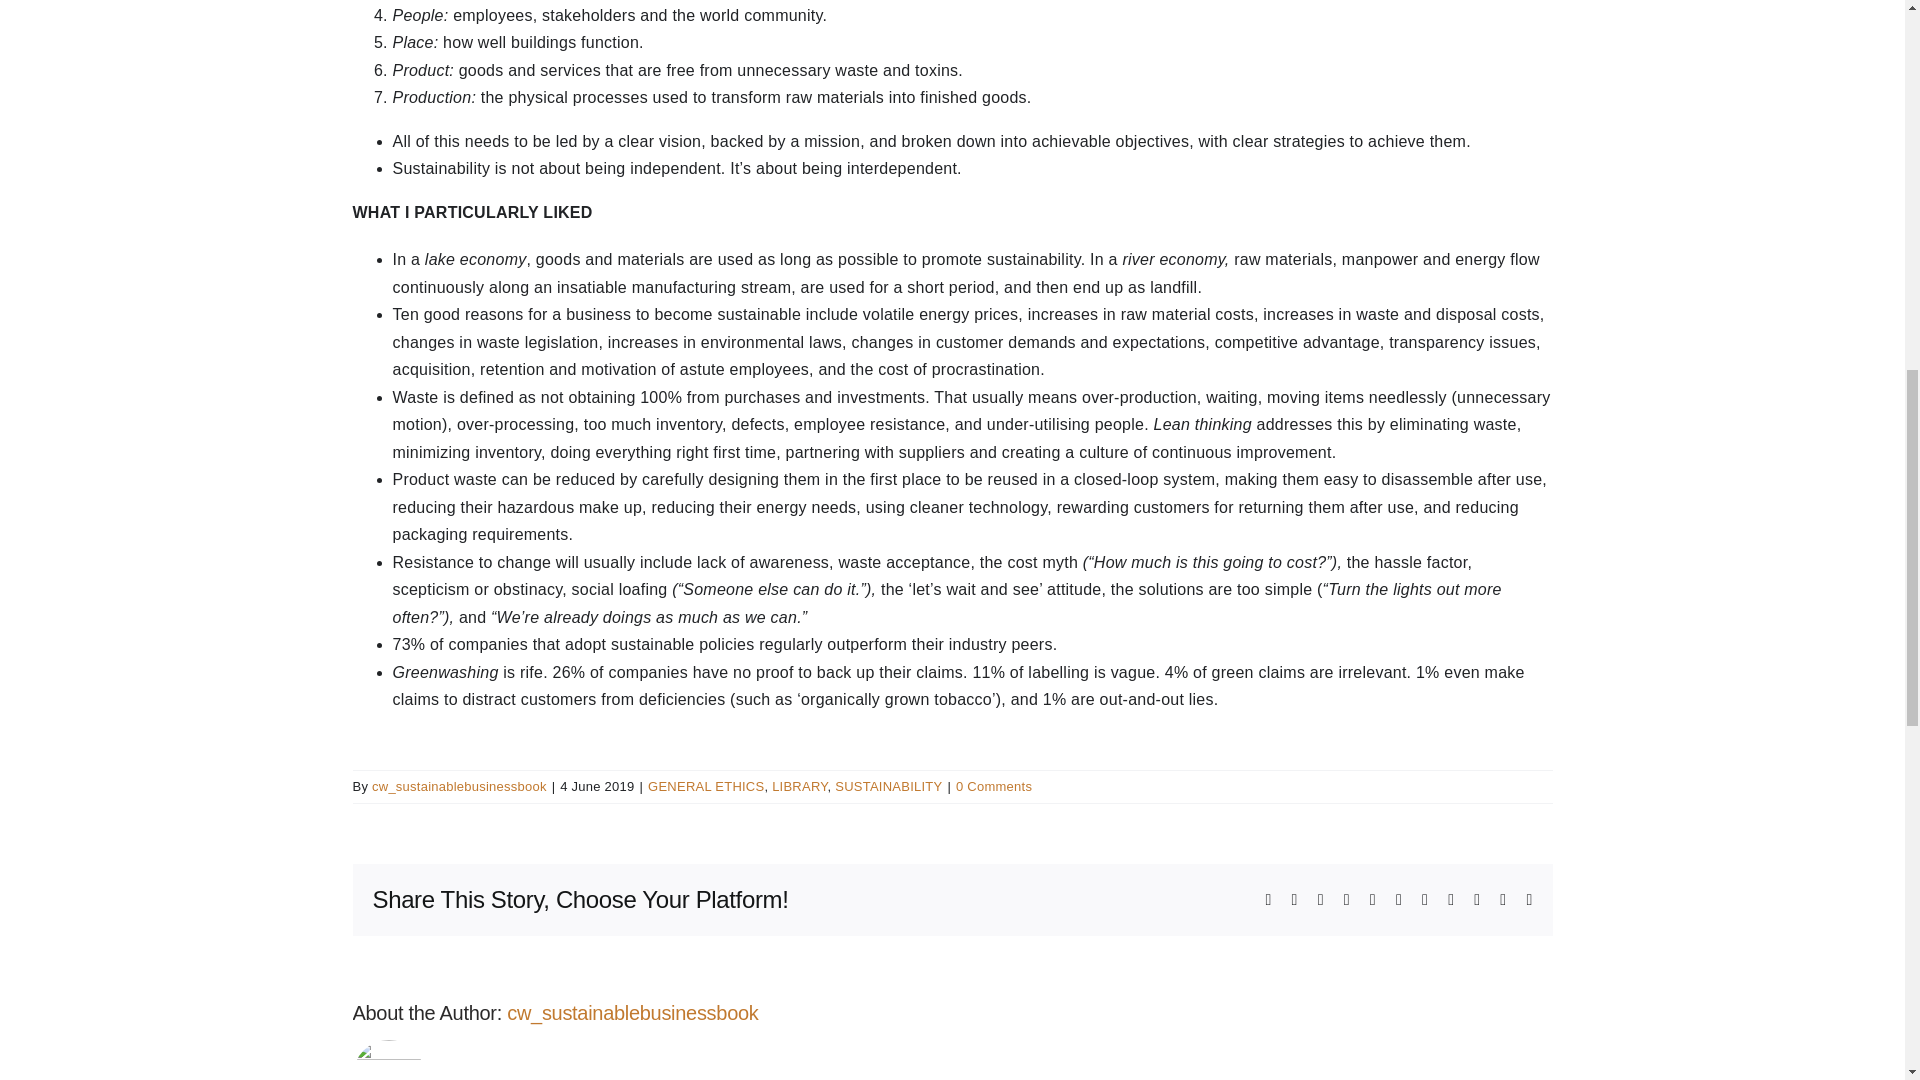 This screenshot has height=1080, width=1920. I want to click on LIBRARY, so click(799, 786).